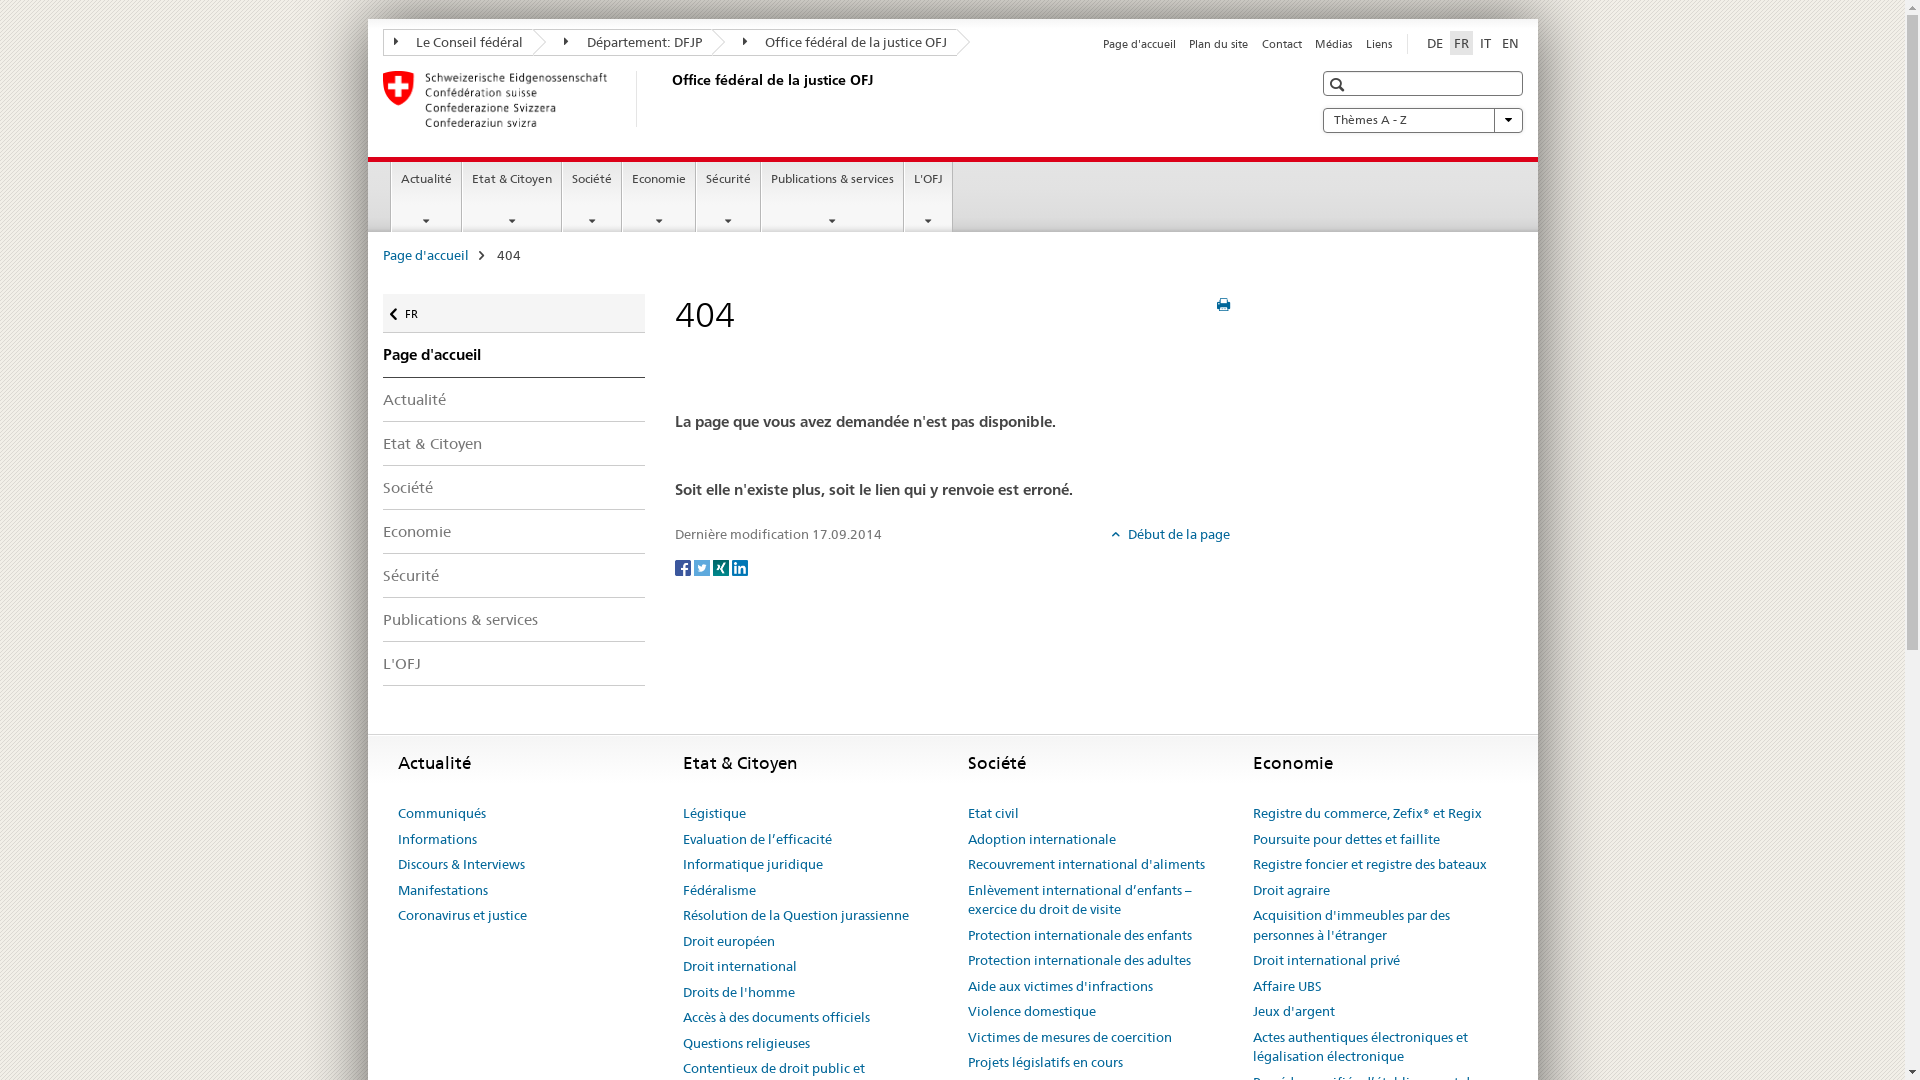 This screenshot has width=1920, height=1080. What do you see at coordinates (1293, 1012) in the screenshot?
I see `Jeux d'argent` at bounding box center [1293, 1012].